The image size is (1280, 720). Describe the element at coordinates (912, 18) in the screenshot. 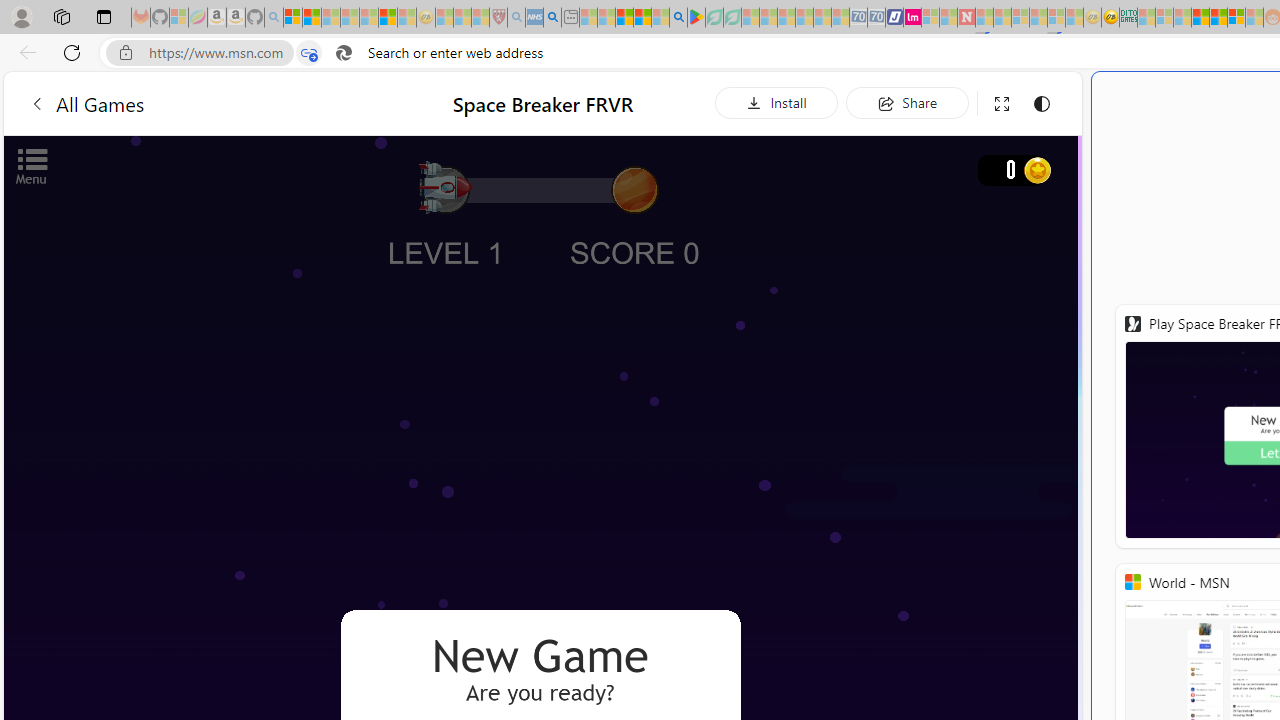

I see `Jobs - lastminute.com Investor Portal` at that location.